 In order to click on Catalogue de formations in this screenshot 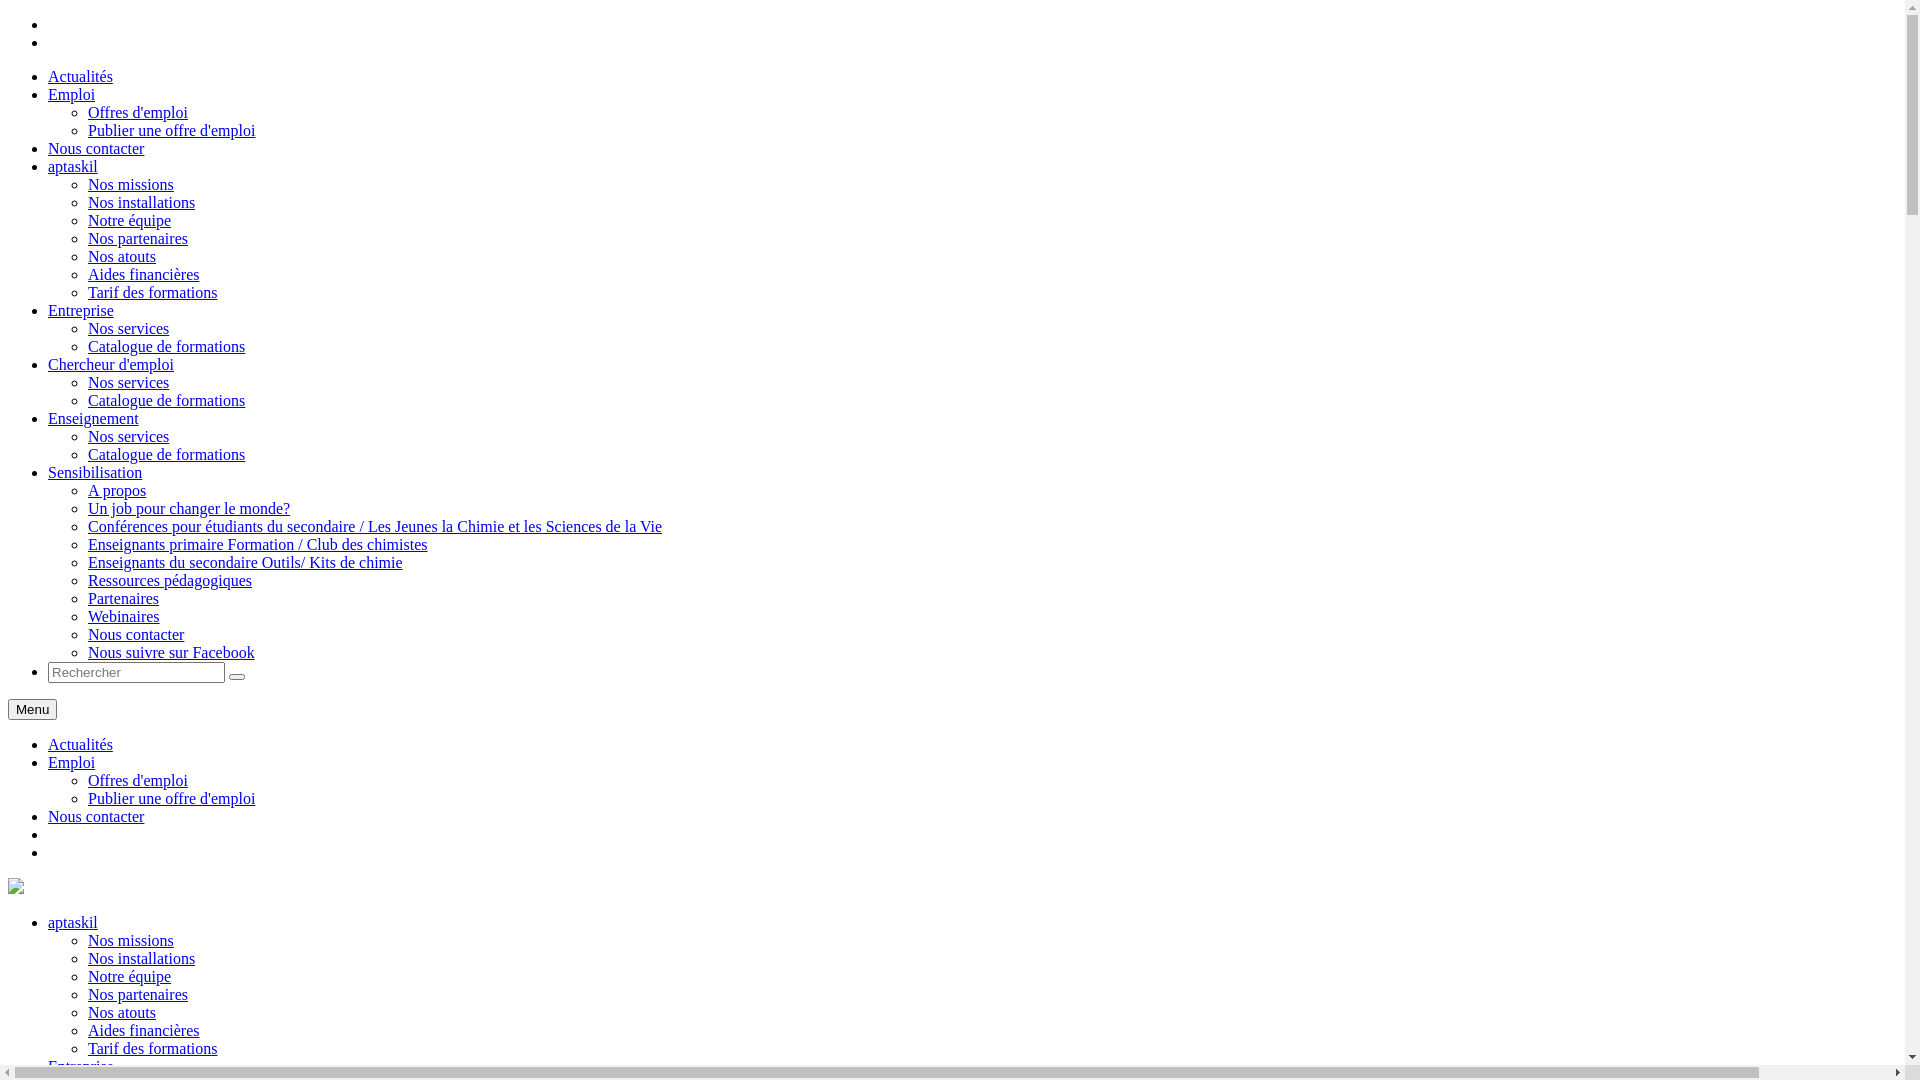, I will do `click(166, 400)`.